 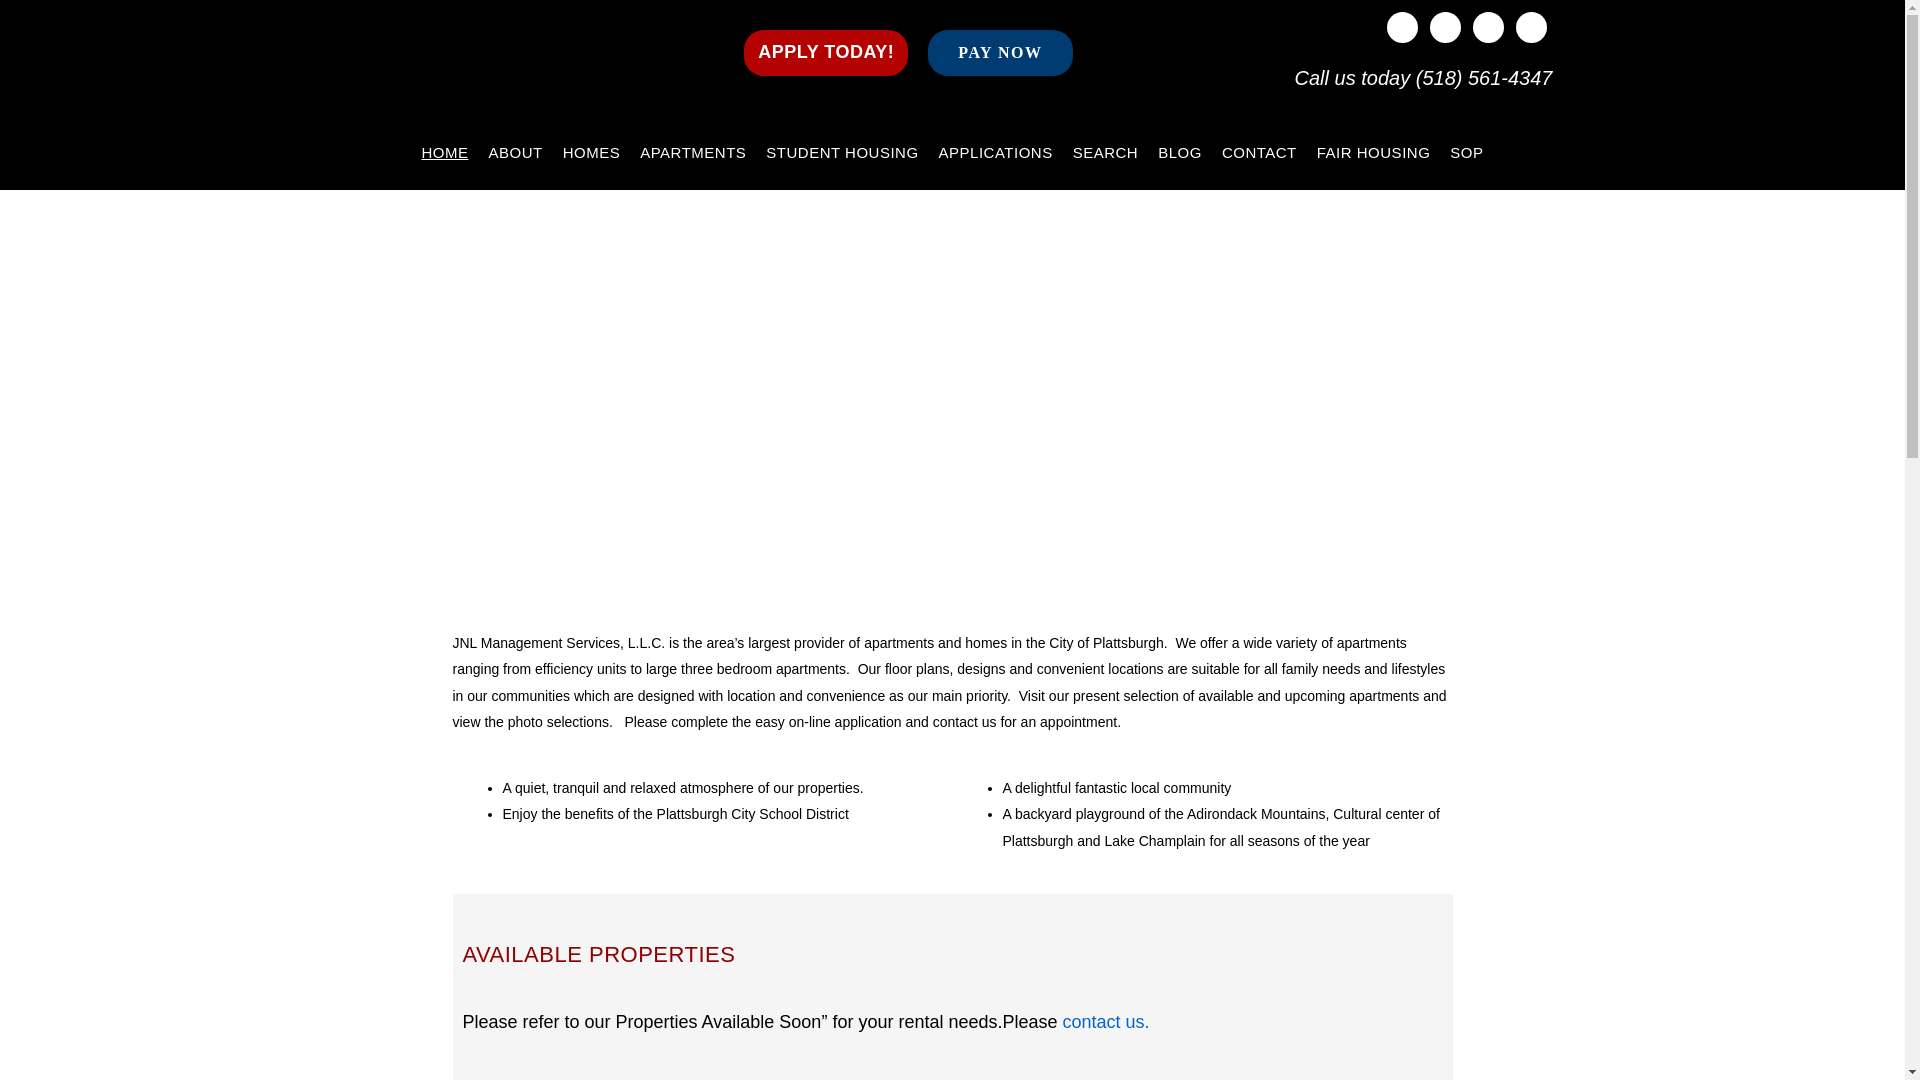 What do you see at coordinates (1466, 152) in the screenshot?
I see `SOP` at bounding box center [1466, 152].